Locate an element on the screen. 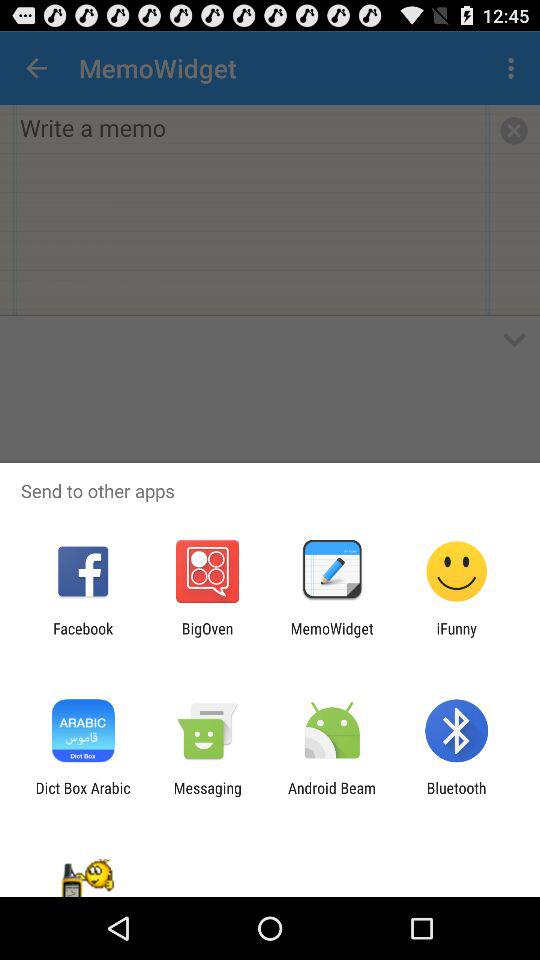 Image resolution: width=540 pixels, height=960 pixels. choose the icon next to messaging app is located at coordinates (332, 796).